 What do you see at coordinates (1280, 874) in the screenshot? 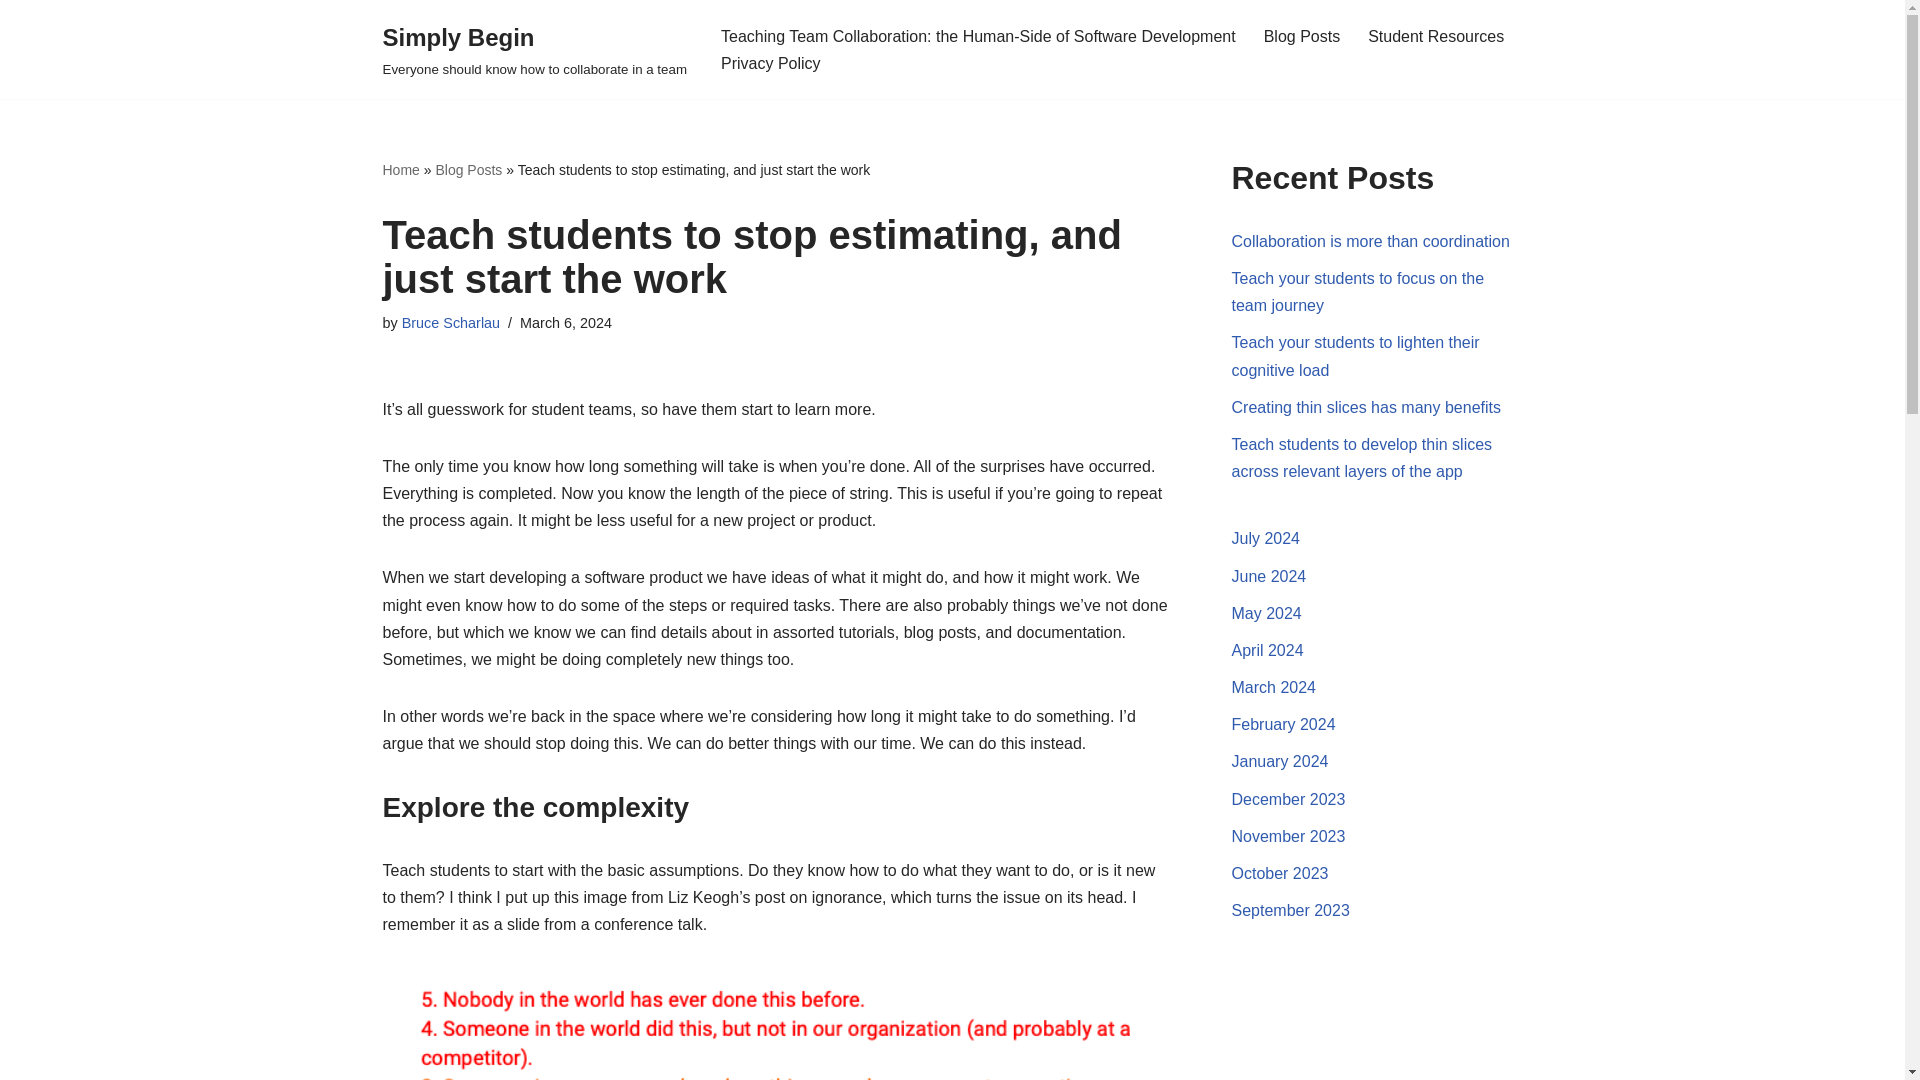
I see `October 2023` at bounding box center [1280, 874].